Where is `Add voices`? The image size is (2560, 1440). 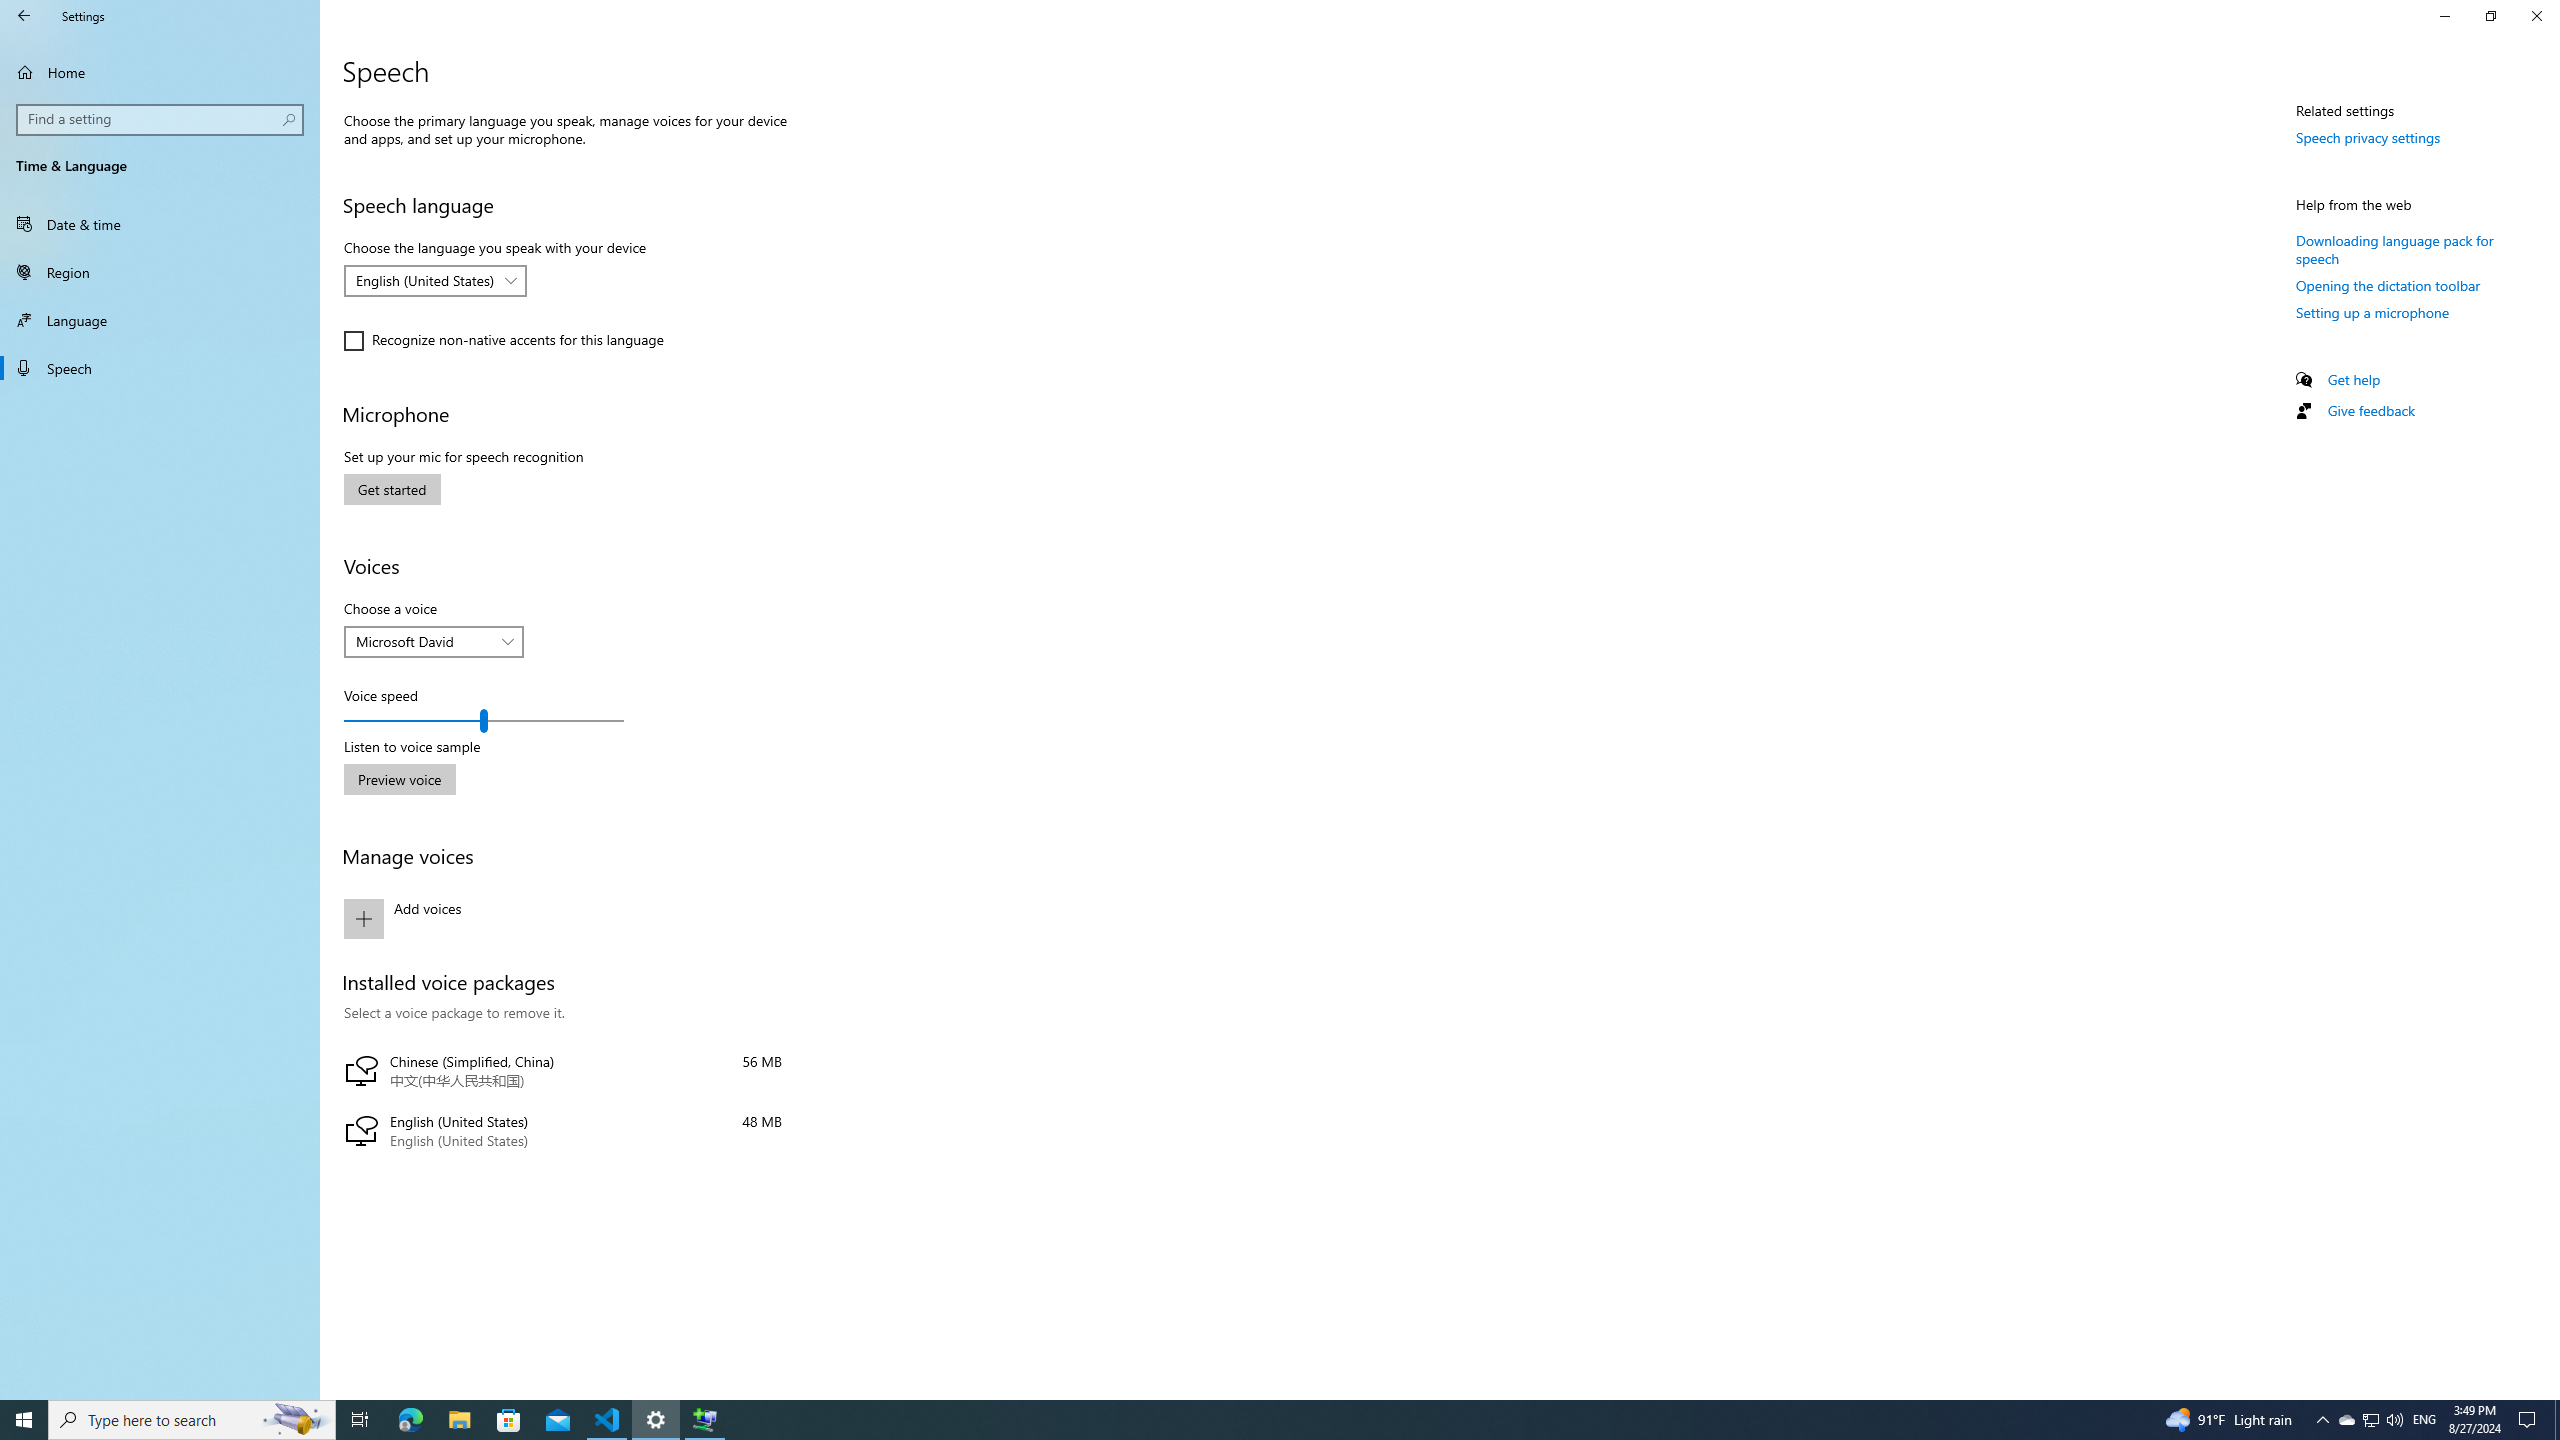 Add voices is located at coordinates (562, 918).